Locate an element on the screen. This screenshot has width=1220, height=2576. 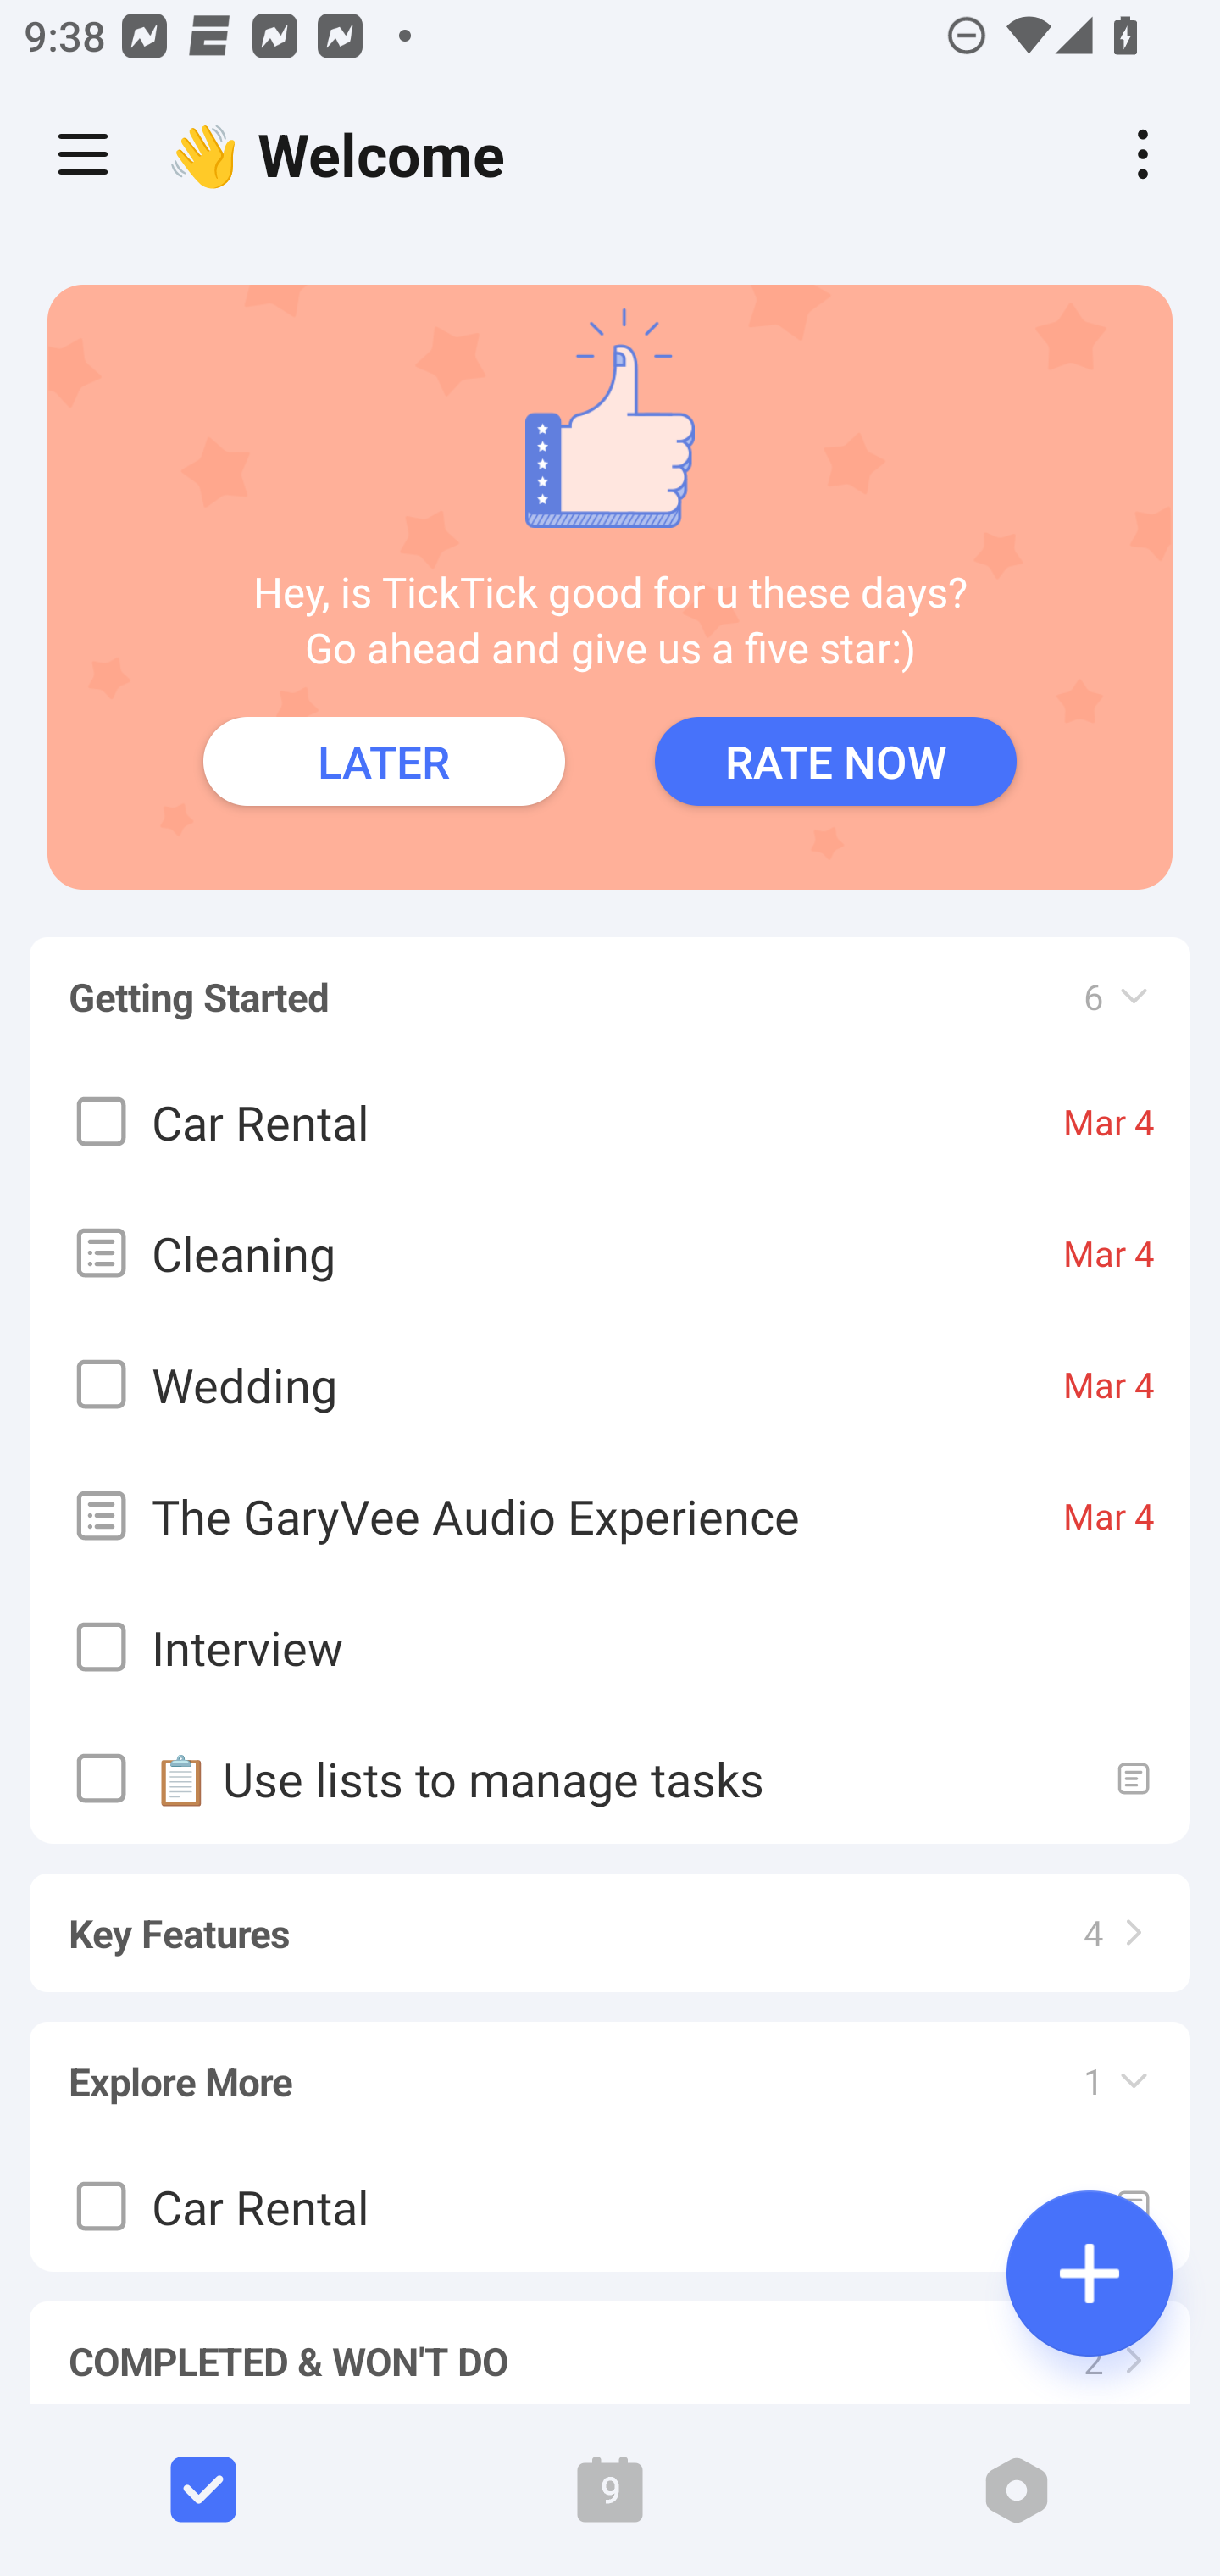
Explore More 1 is located at coordinates (610, 2066).